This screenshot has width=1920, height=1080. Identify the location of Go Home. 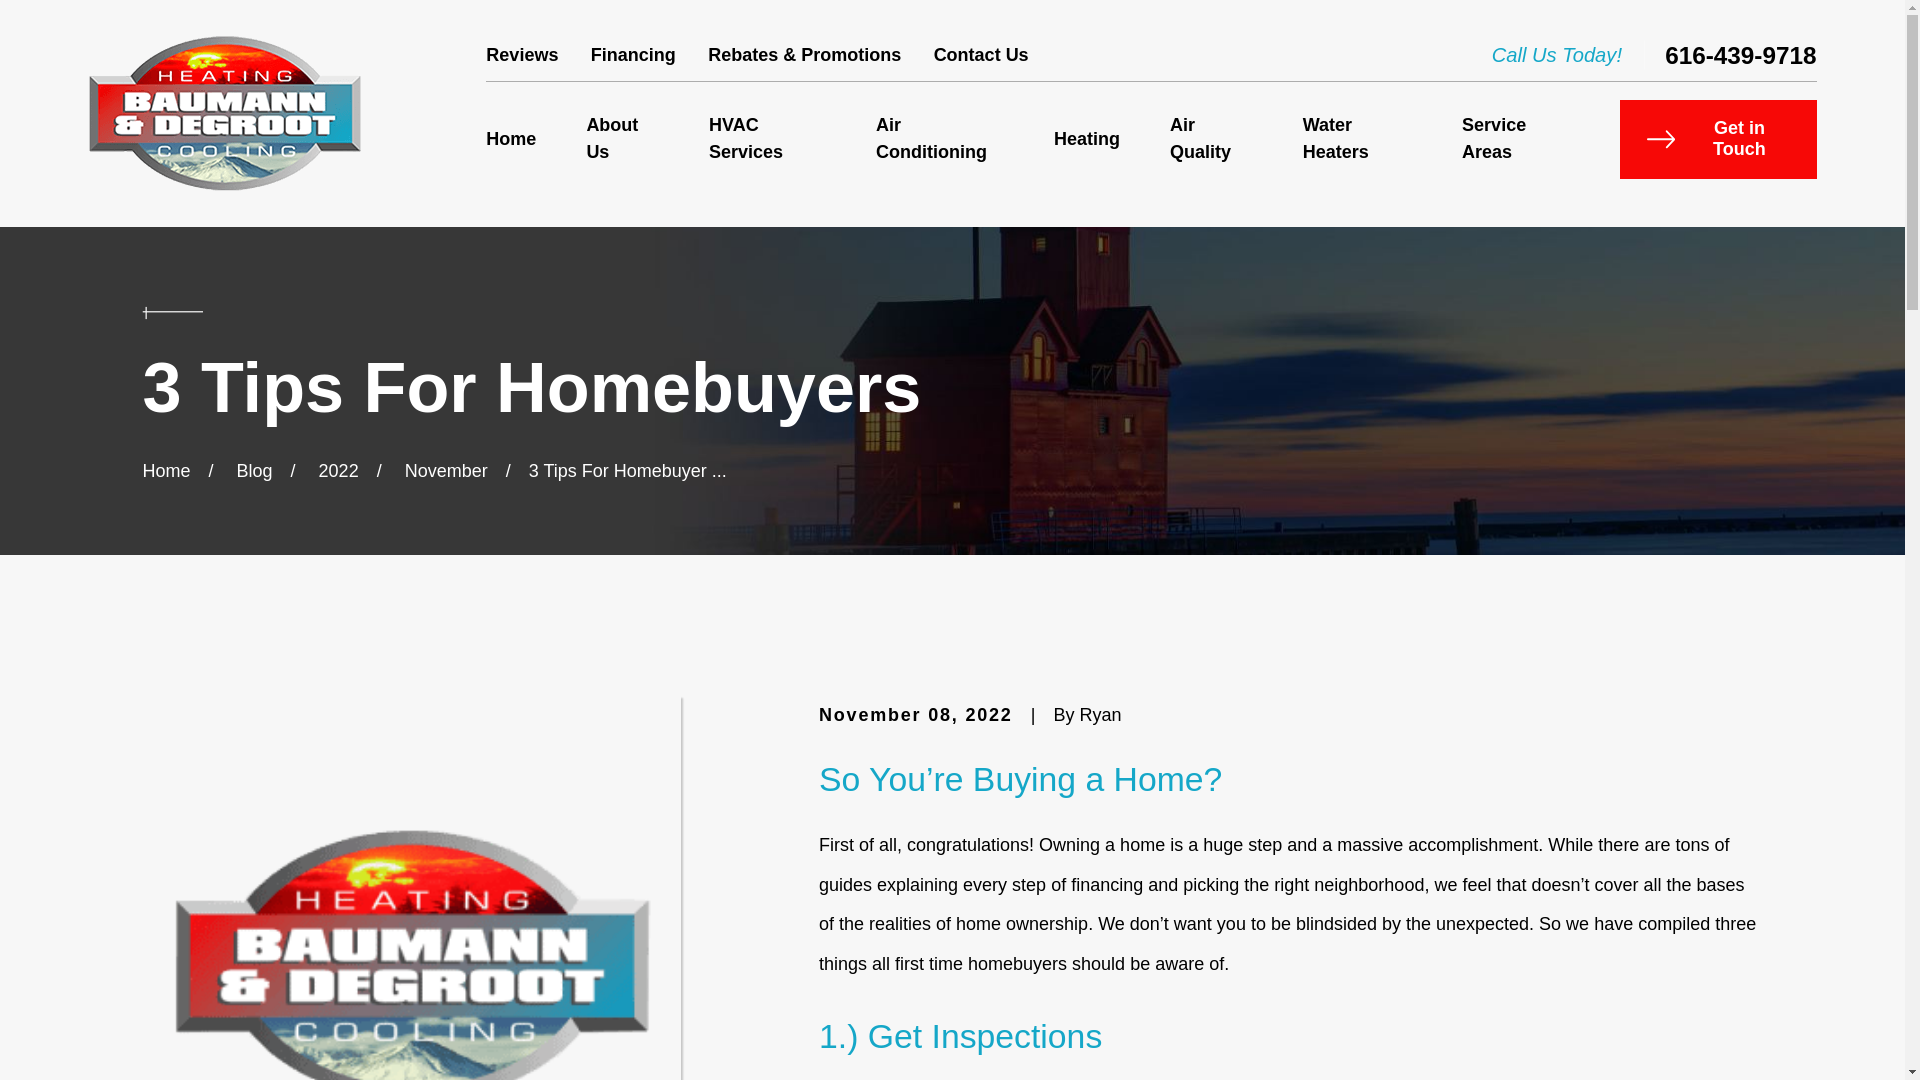
(166, 470).